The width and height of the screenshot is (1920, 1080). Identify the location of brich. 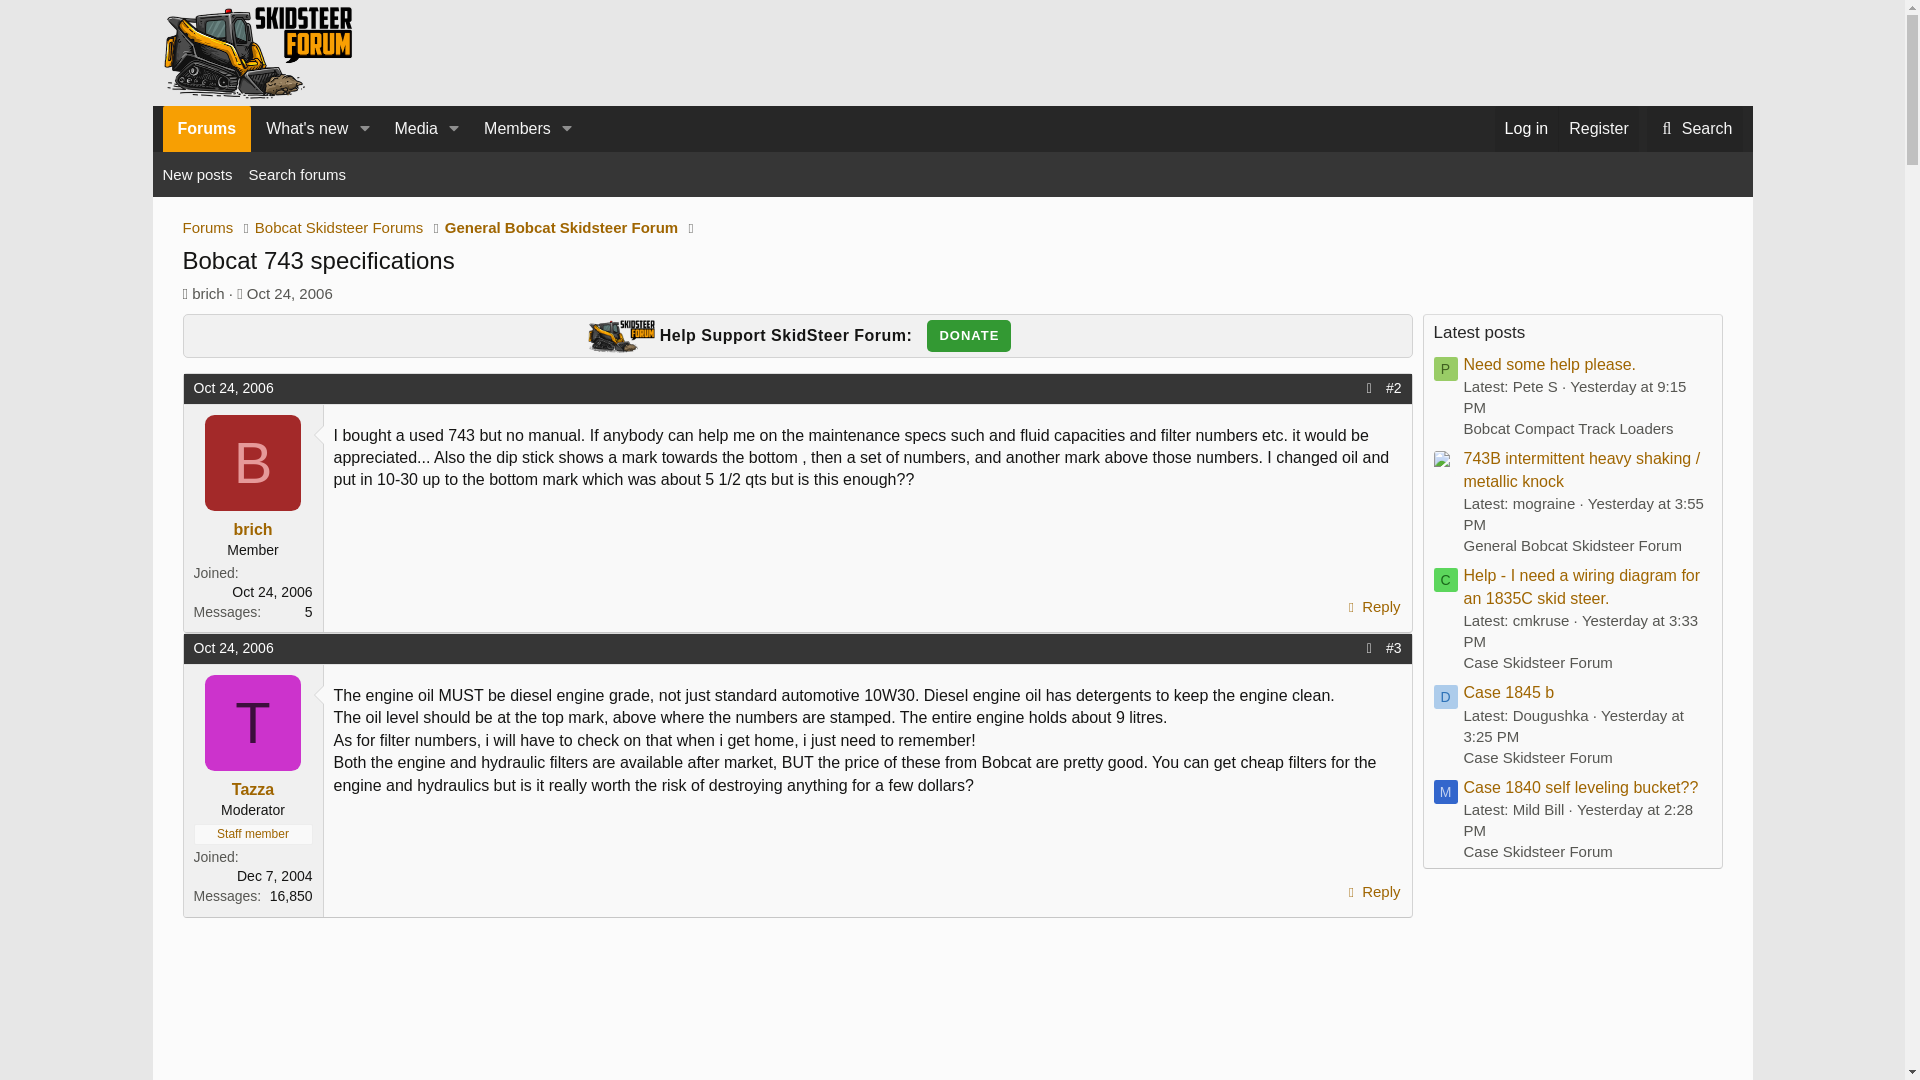
(208, 294).